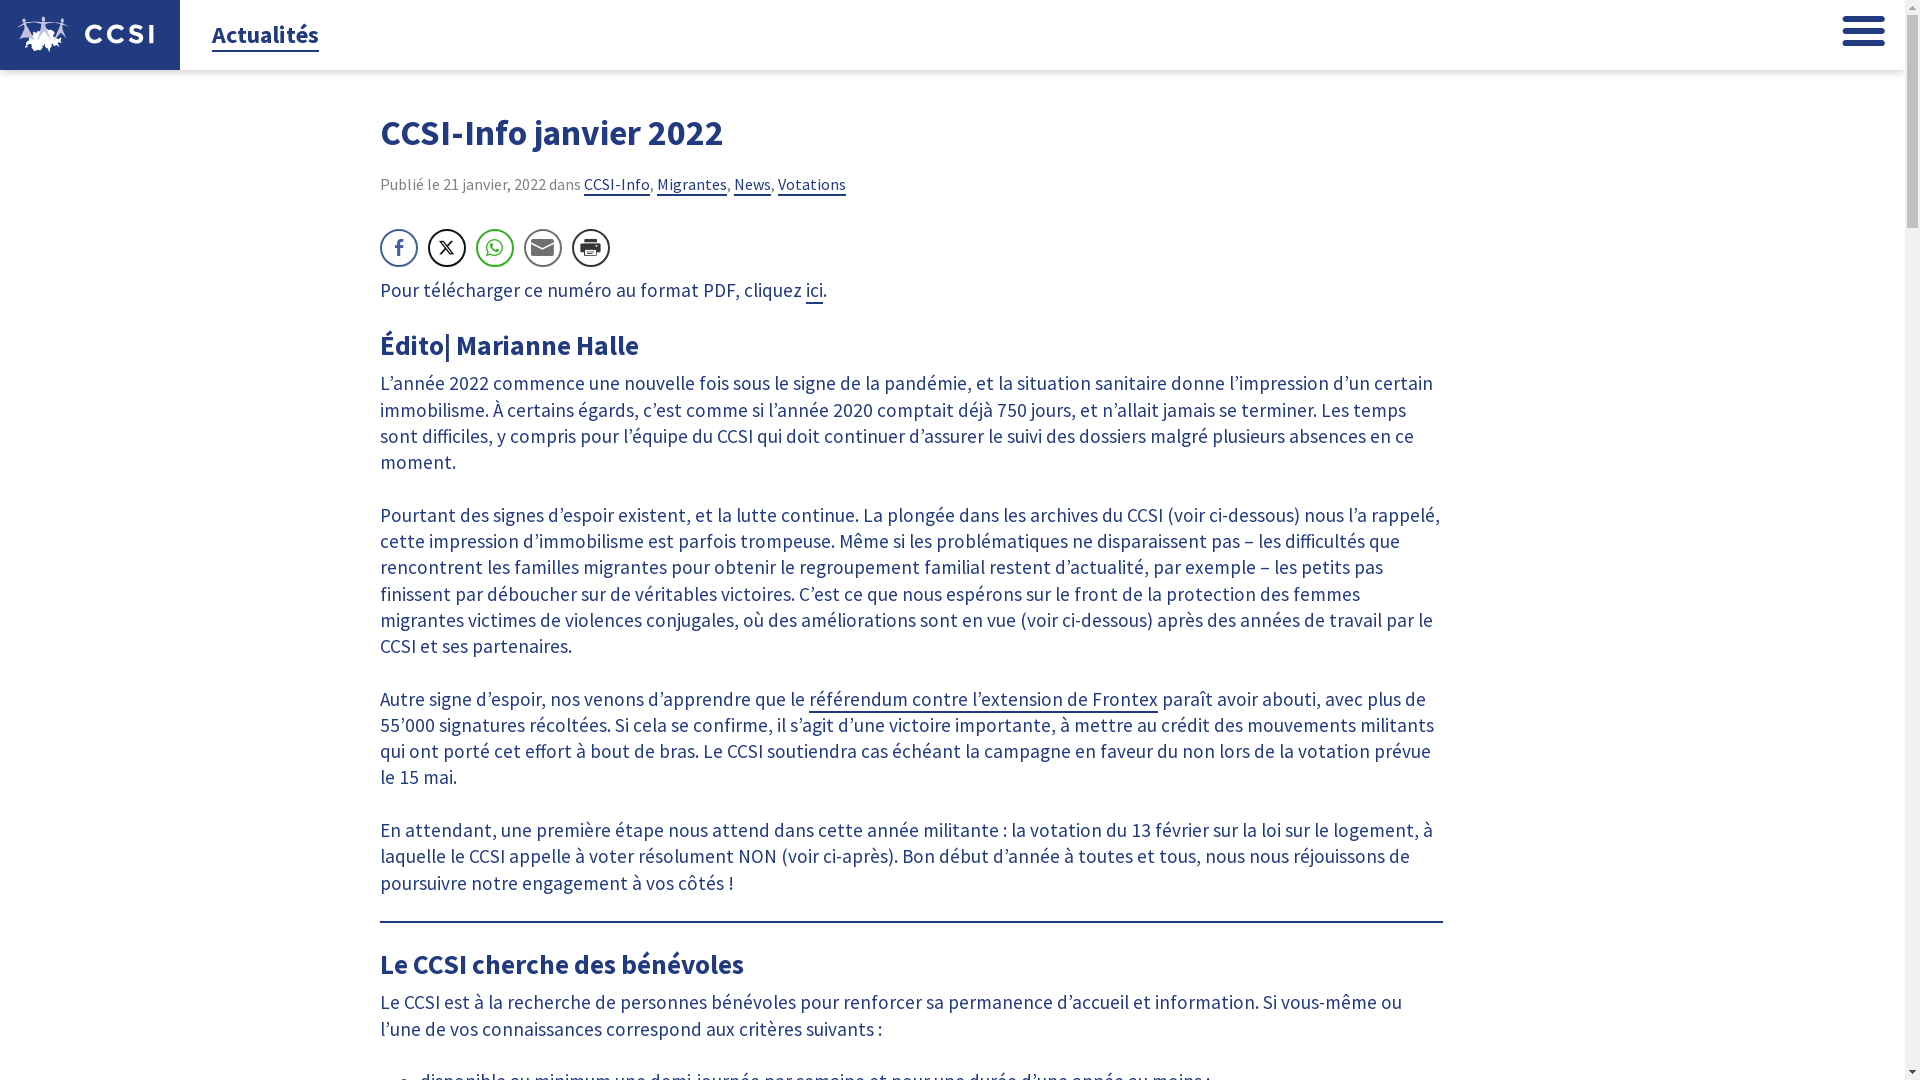 This screenshot has height=1080, width=1920. What do you see at coordinates (617, 185) in the screenshot?
I see `CCSI-Info` at bounding box center [617, 185].